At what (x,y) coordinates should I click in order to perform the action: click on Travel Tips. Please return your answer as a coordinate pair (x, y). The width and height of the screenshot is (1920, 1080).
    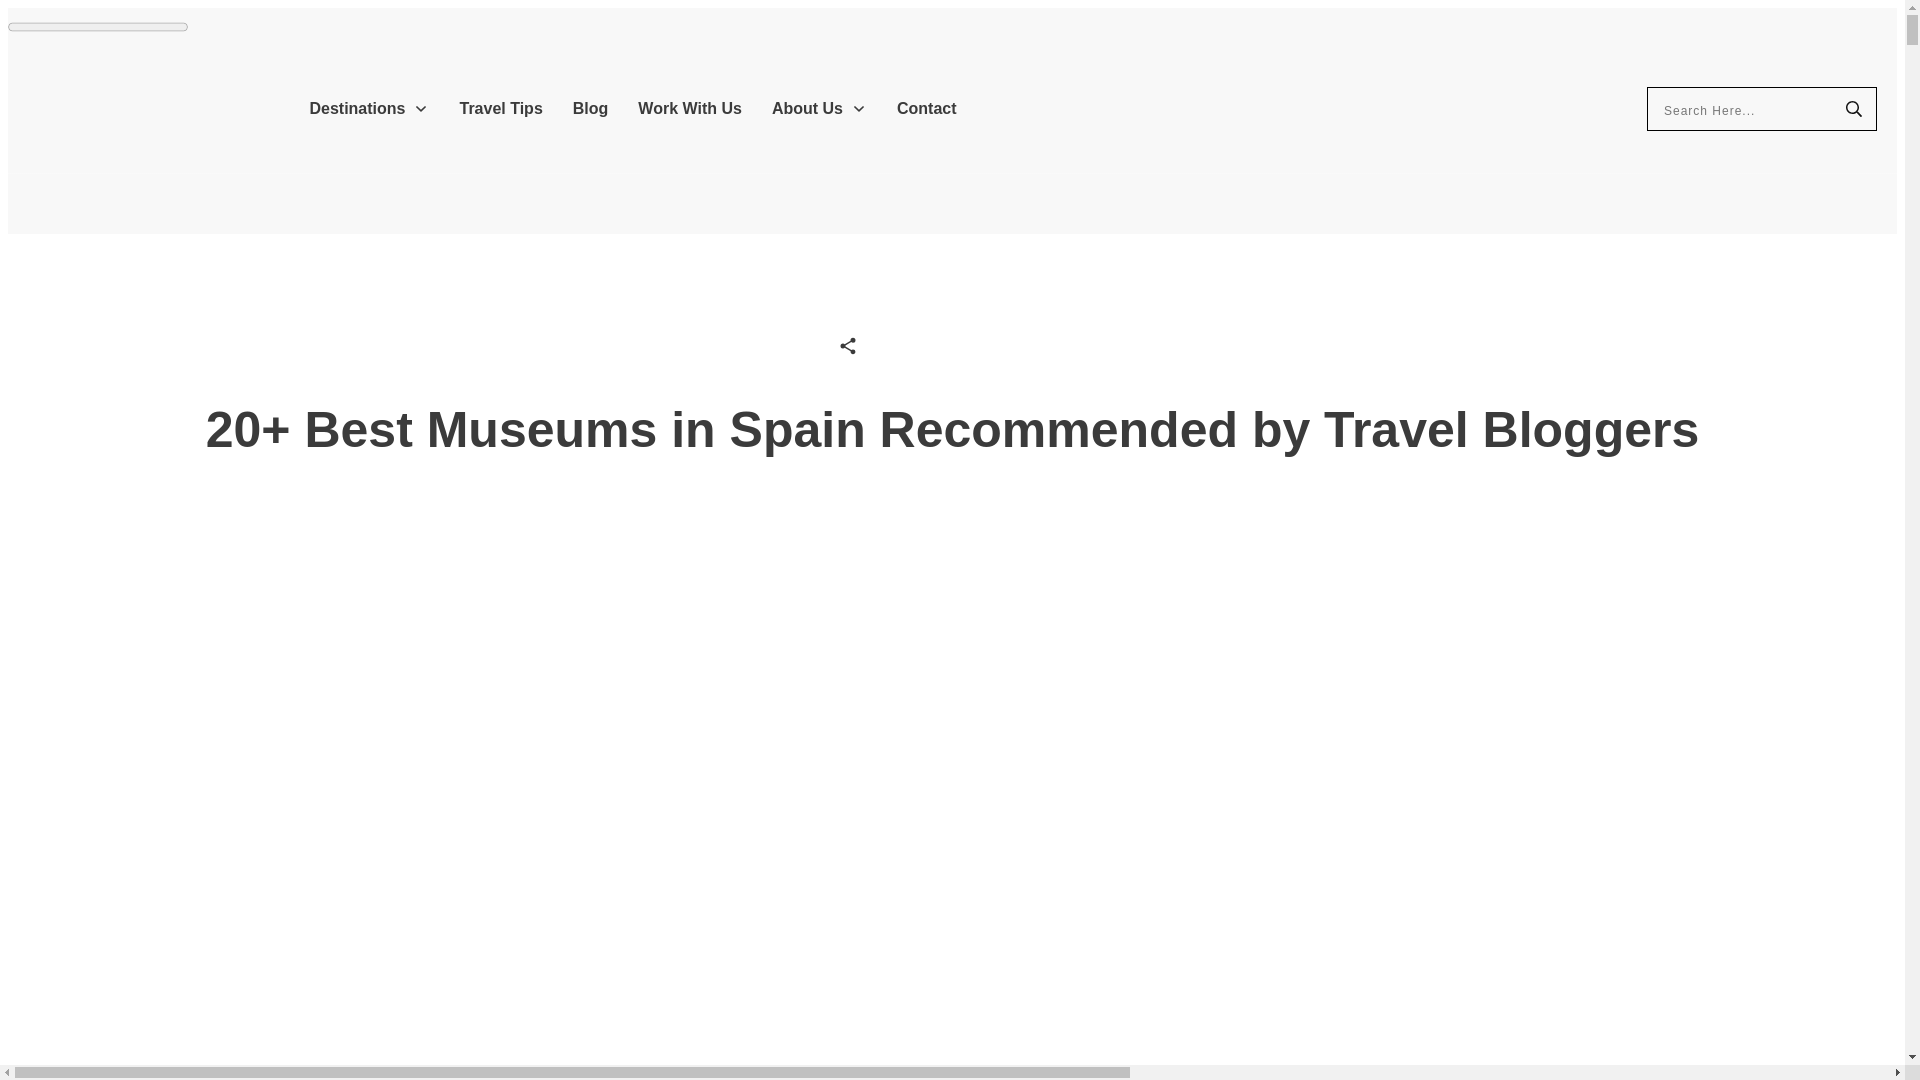
    Looking at the image, I should click on (500, 108).